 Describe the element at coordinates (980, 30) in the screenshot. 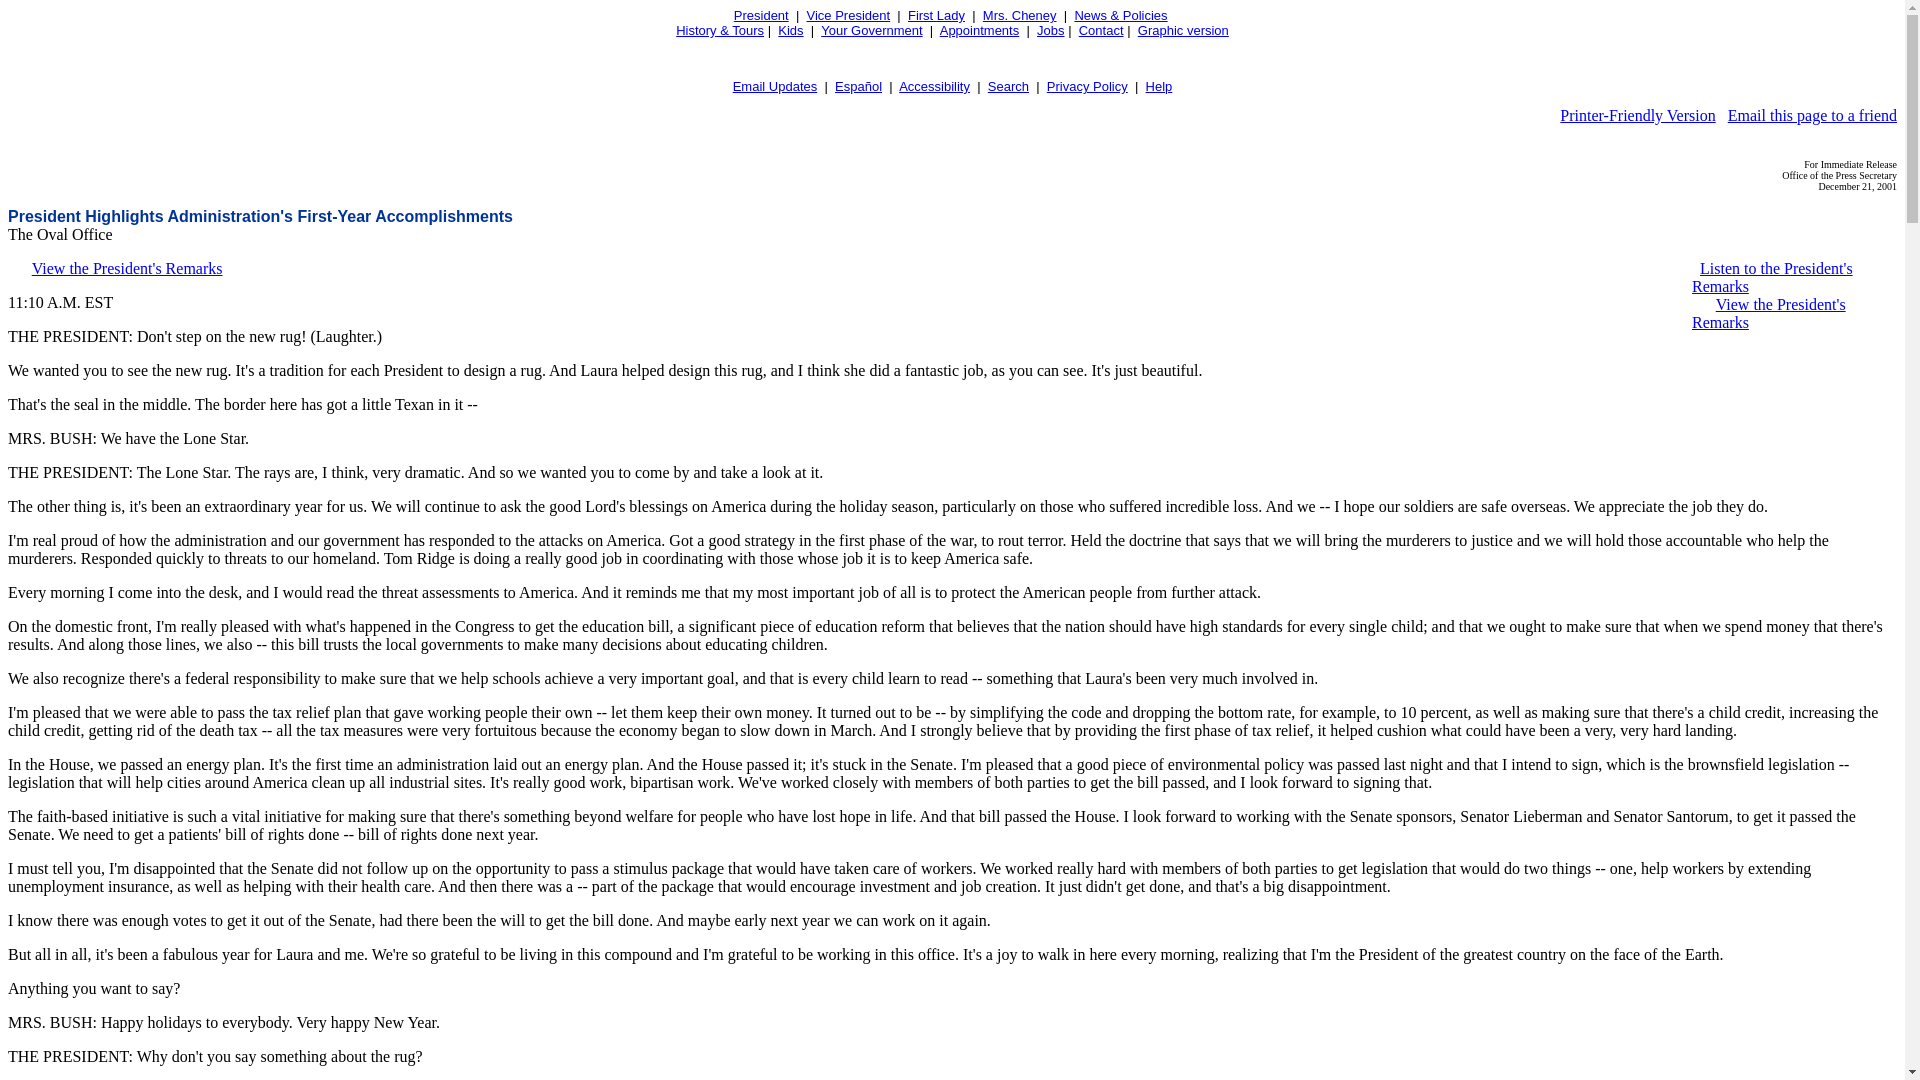

I see `Appointments` at that location.